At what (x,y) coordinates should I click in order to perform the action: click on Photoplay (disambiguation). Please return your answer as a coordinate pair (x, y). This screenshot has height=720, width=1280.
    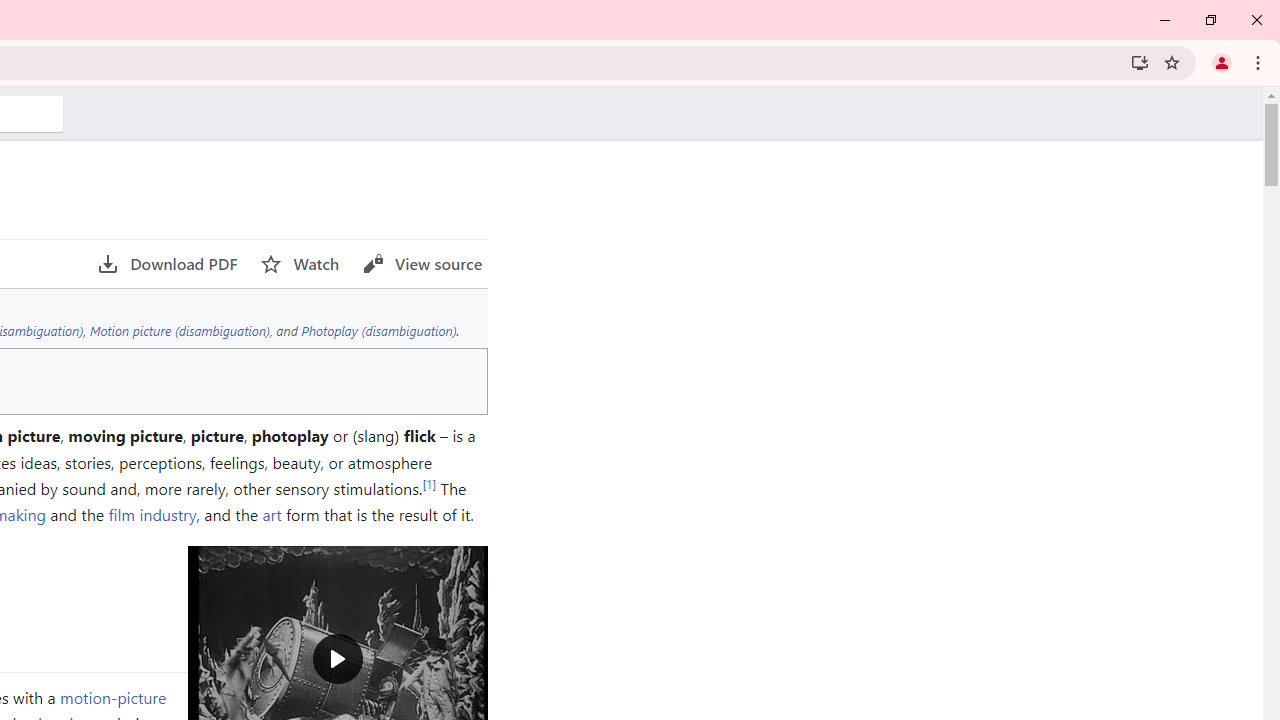
    Looking at the image, I should click on (378, 330).